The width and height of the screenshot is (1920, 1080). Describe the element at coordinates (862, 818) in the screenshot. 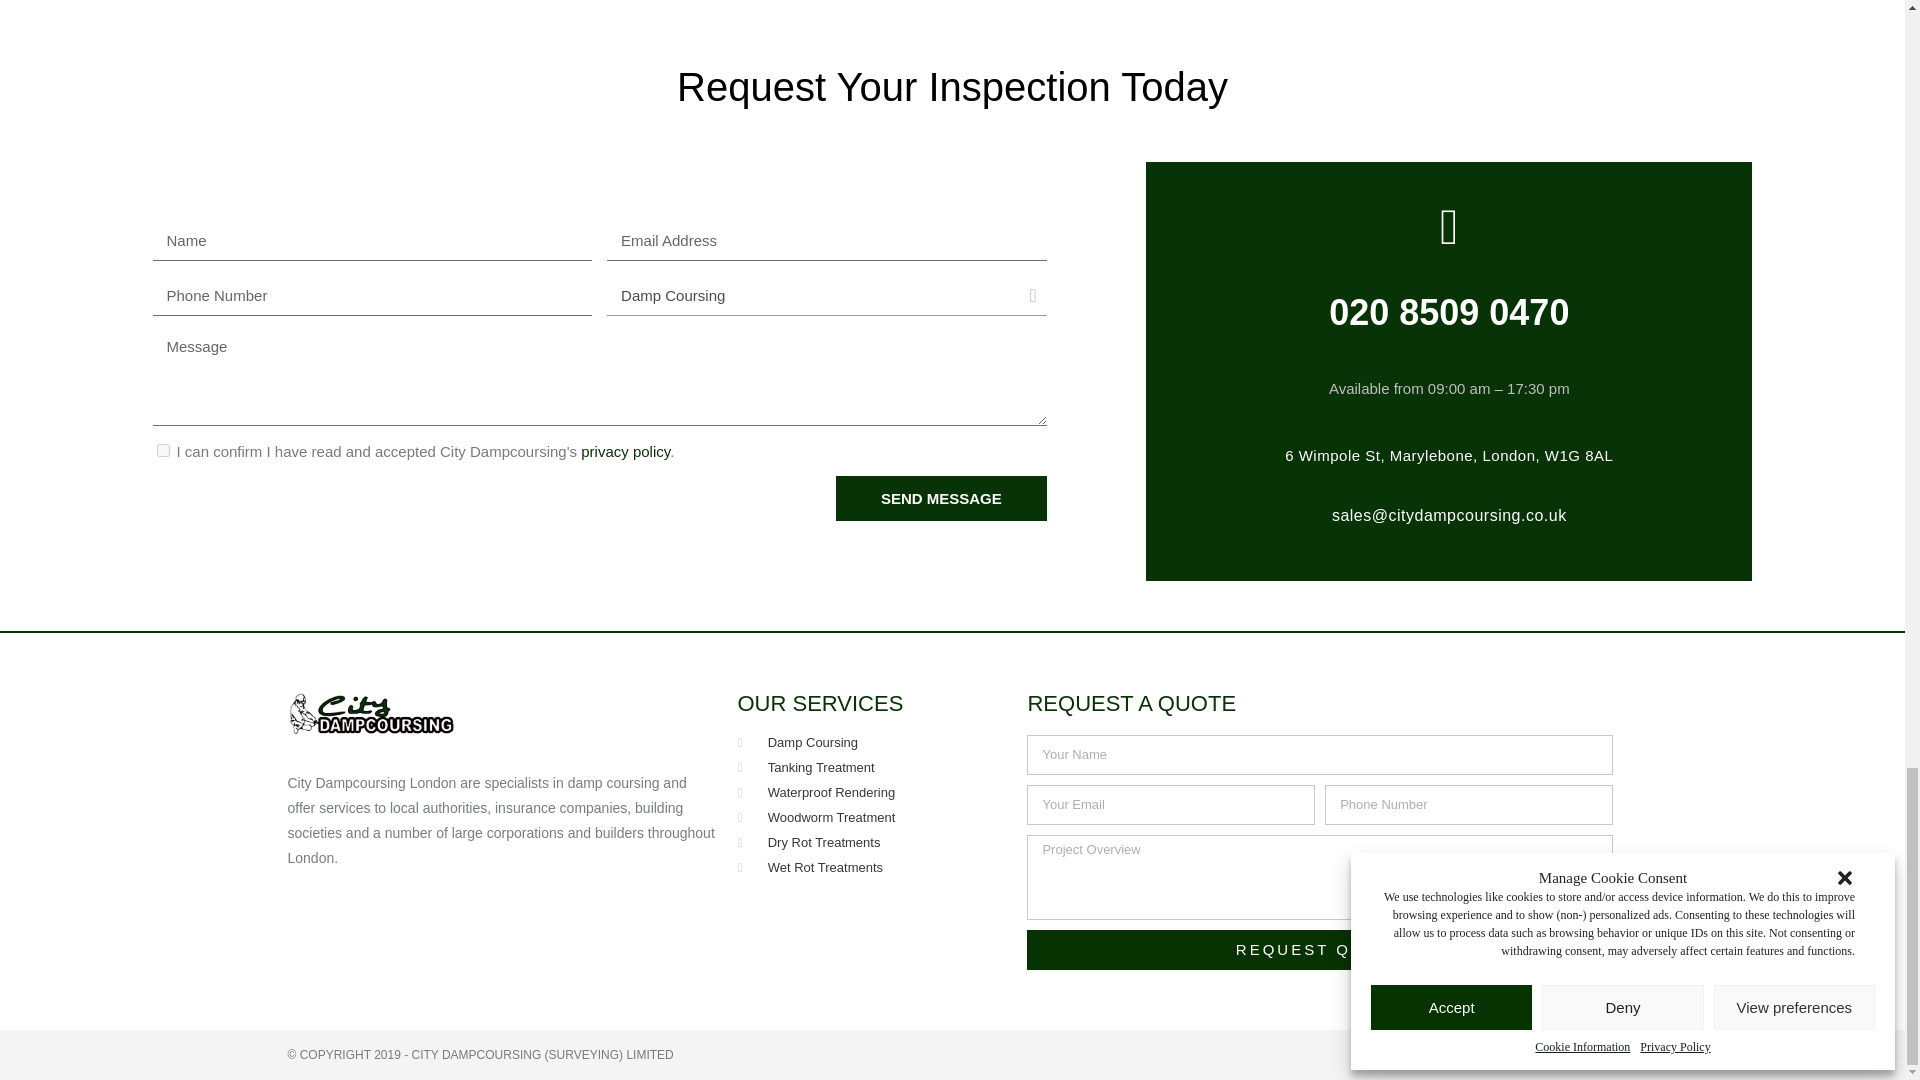

I see `Woodworm Treatment` at that location.